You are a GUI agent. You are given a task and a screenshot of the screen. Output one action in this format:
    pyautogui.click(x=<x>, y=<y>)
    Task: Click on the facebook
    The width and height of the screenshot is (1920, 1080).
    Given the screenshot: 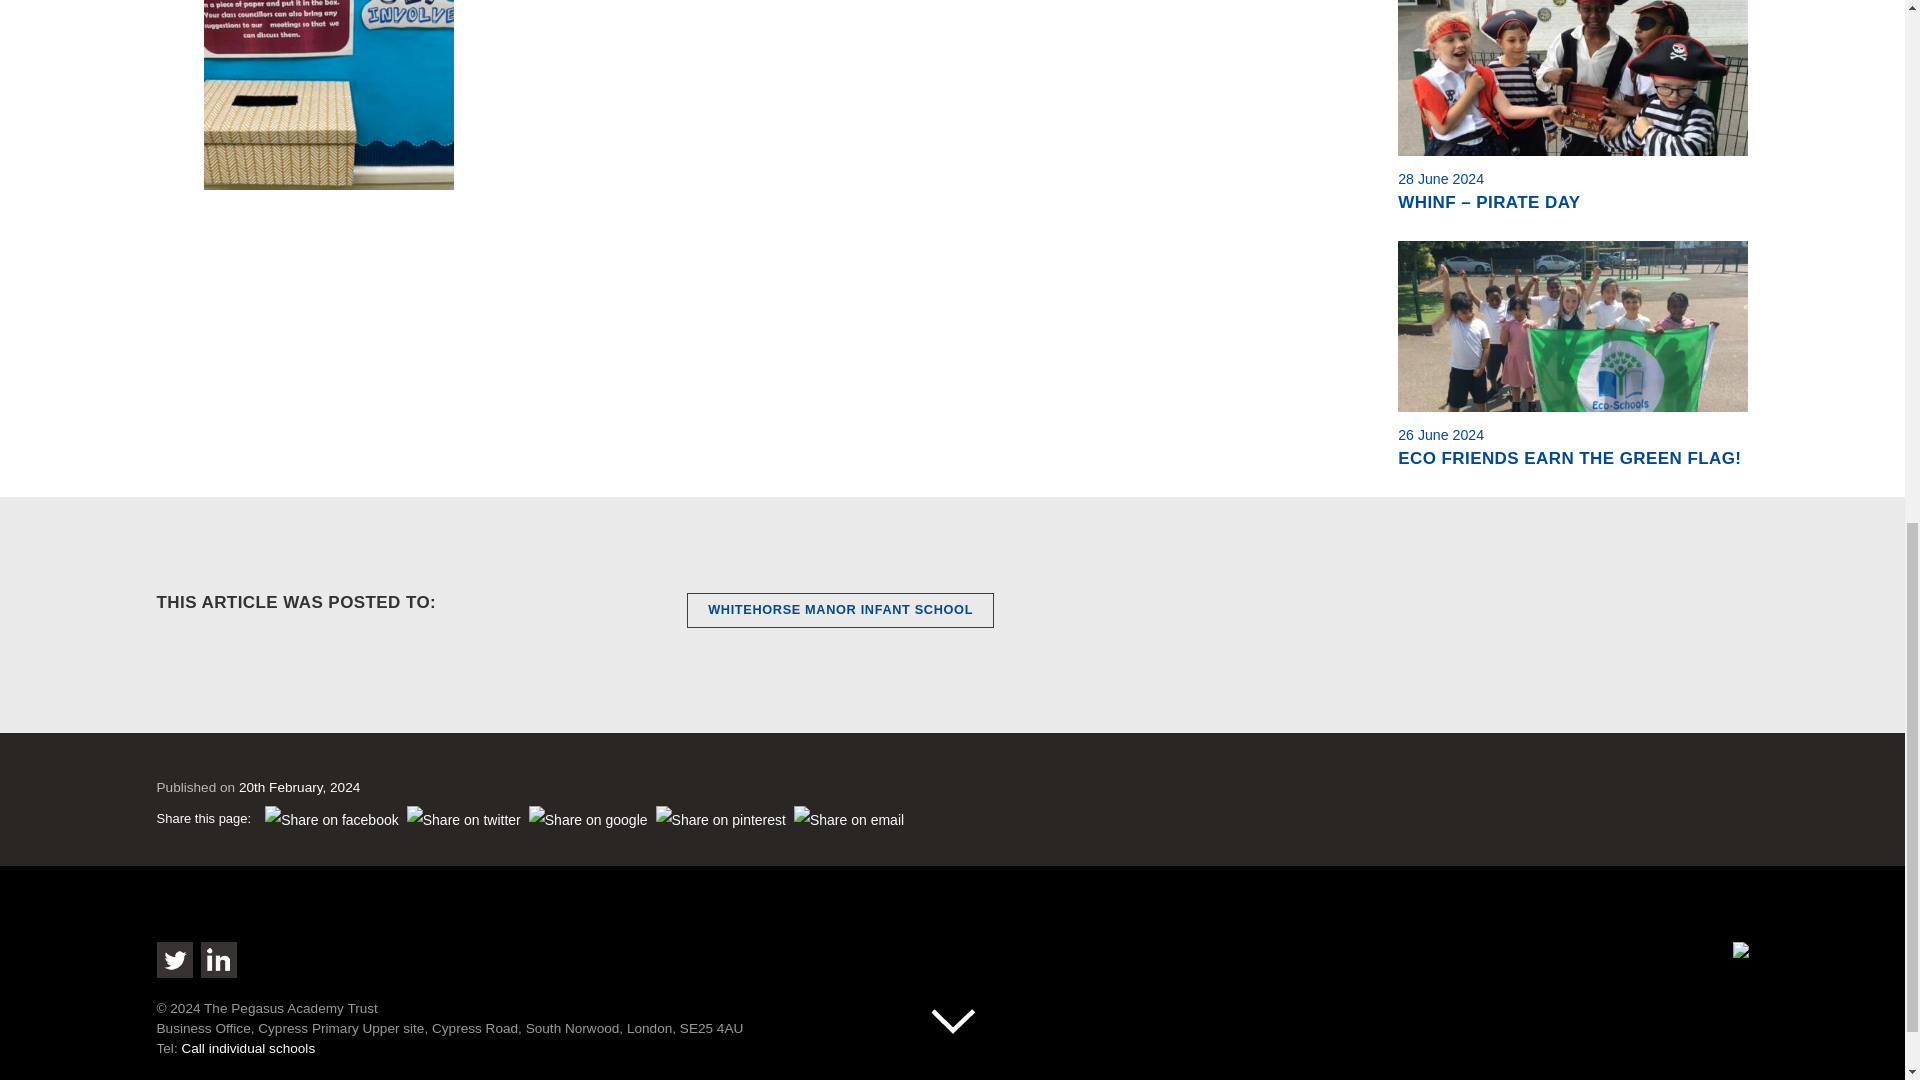 What is the action you would take?
    pyautogui.click(x=332, y=820)
    